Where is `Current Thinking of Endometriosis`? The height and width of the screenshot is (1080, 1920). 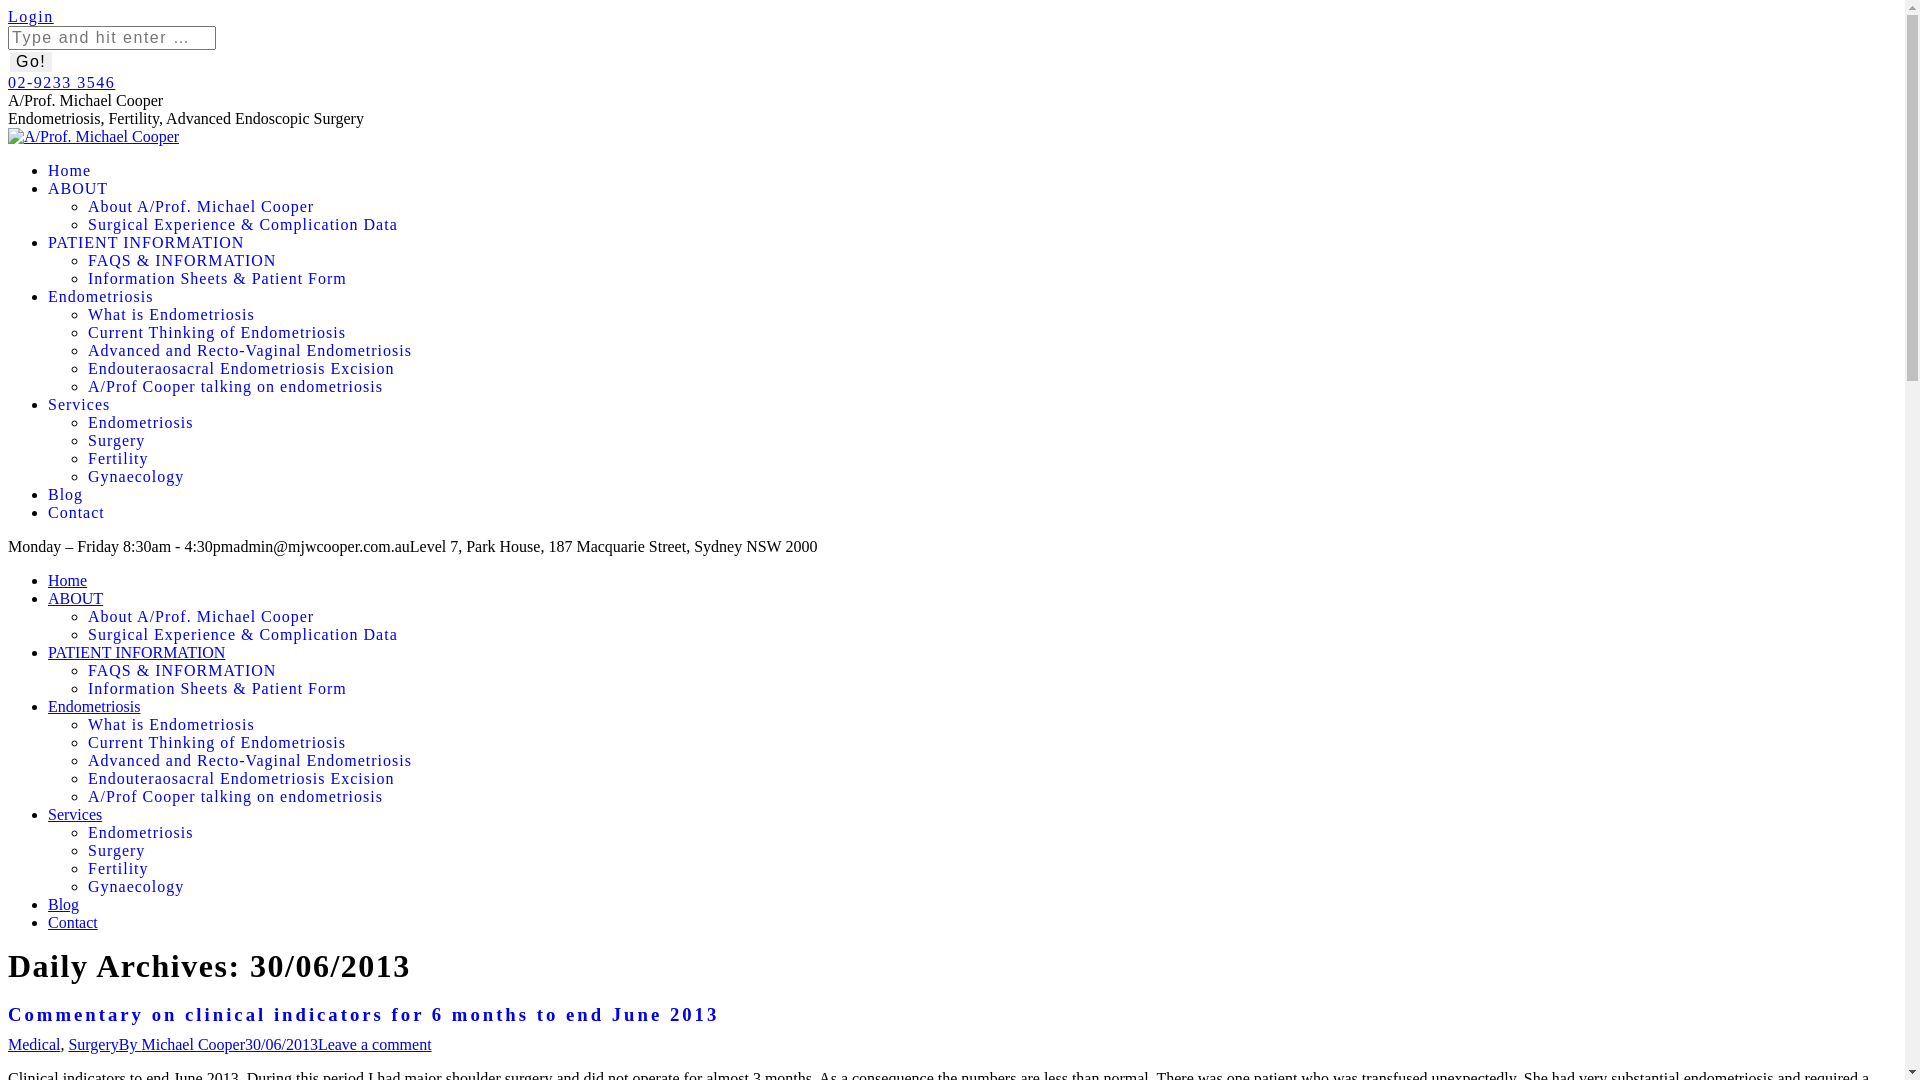 Current Thinking of Endometriosis is located at coordinates (992, 333).